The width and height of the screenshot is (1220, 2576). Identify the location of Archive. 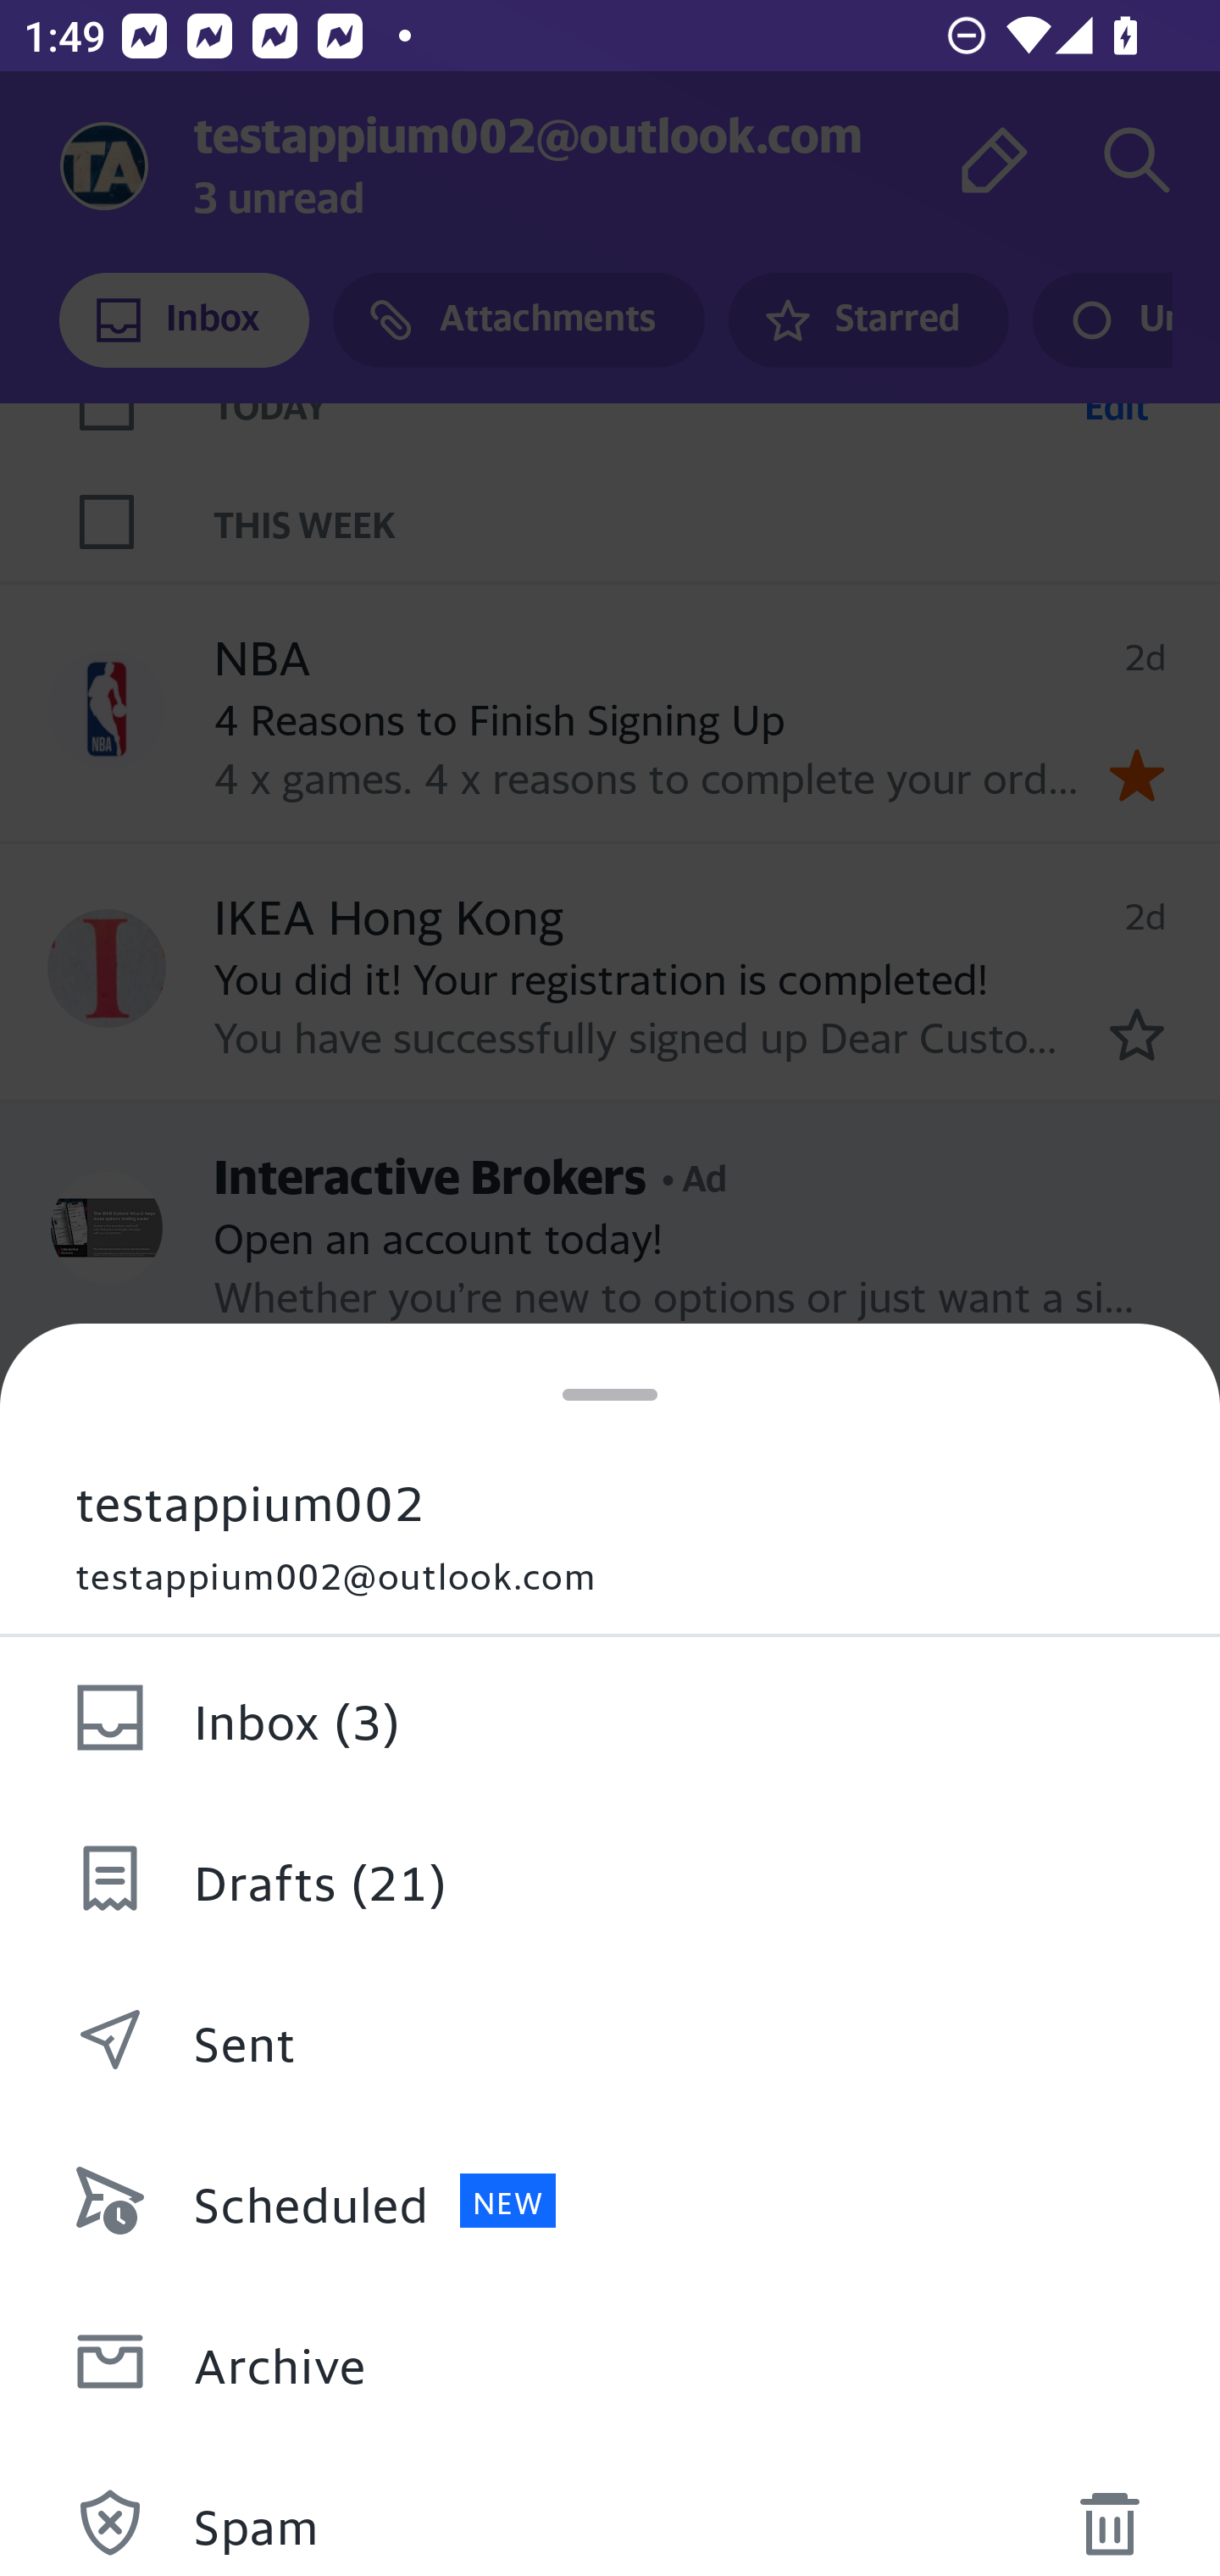
(610, 2362).